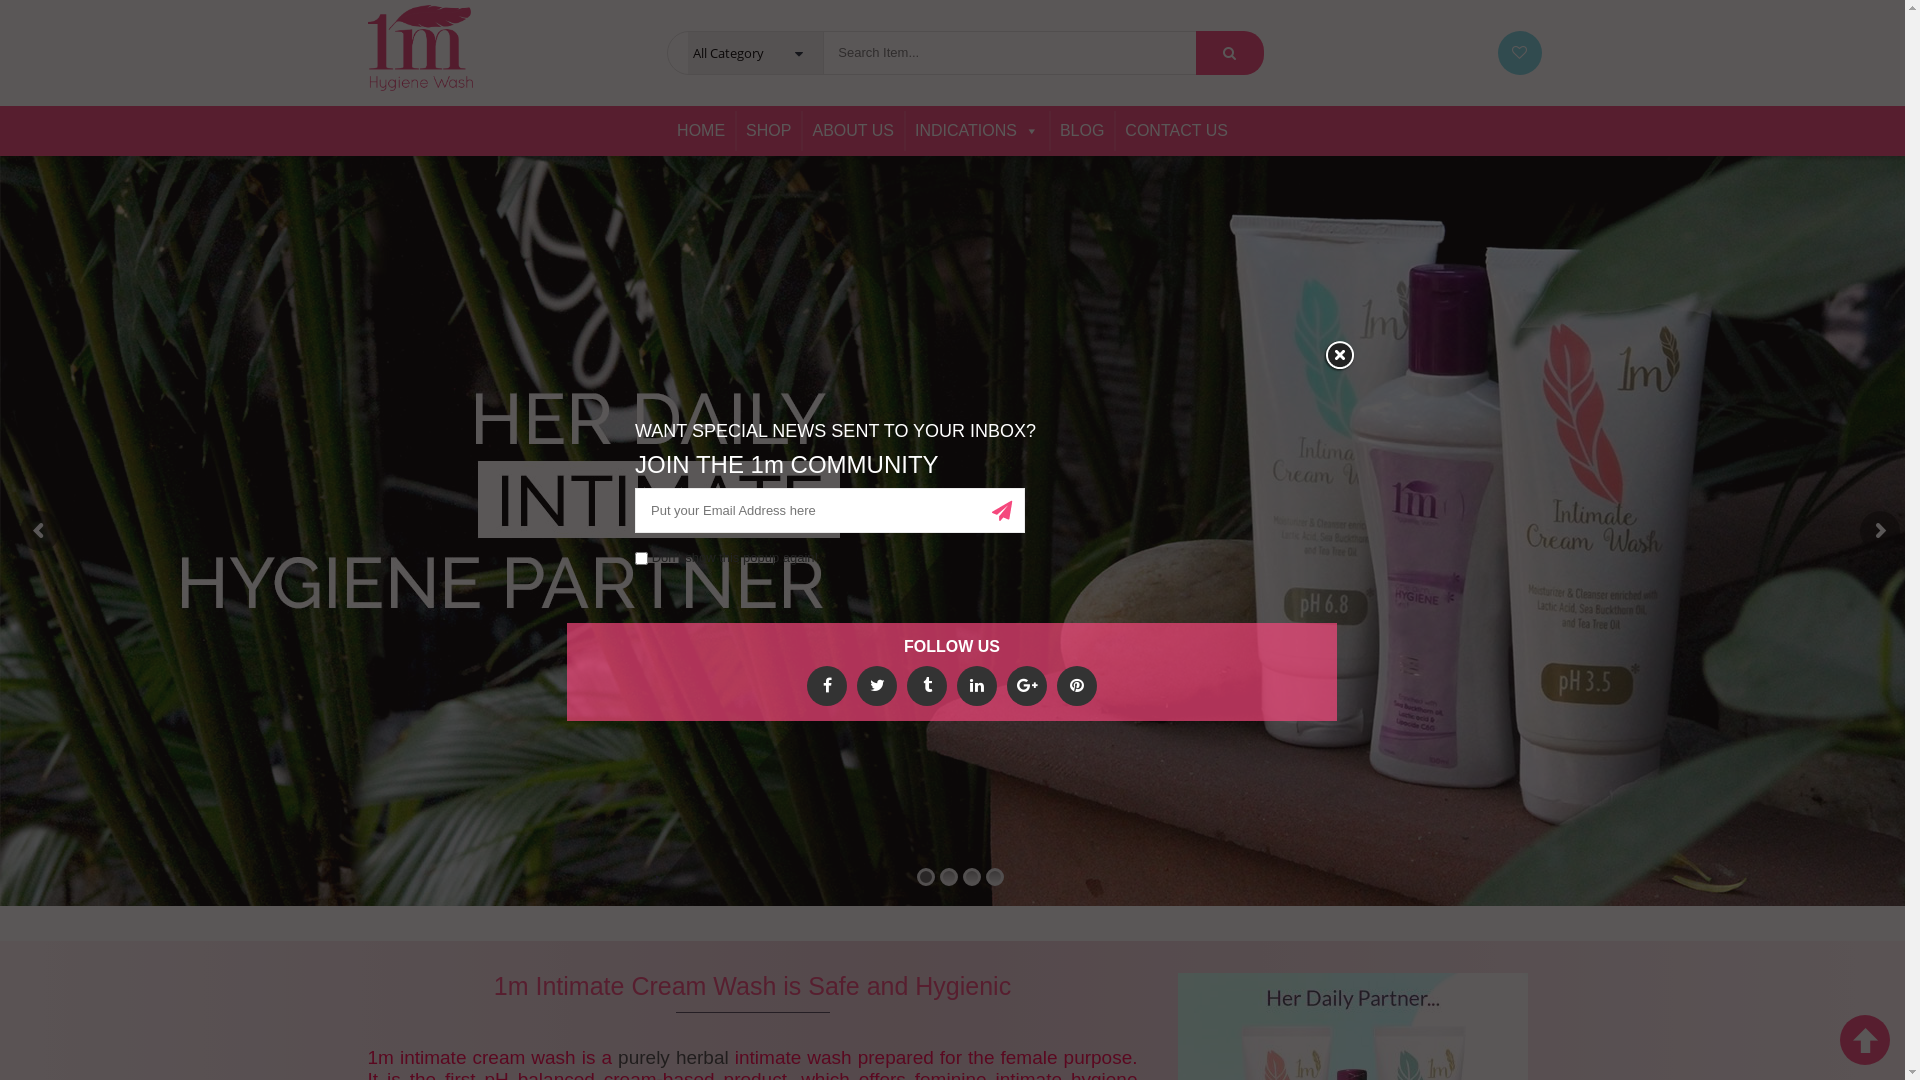 This screenshot has width=1920, height=1080. What do you see at coordinates (1176, 131) in the screenshot?
I see `CONTACT US` at bounding box center [1176, 131].